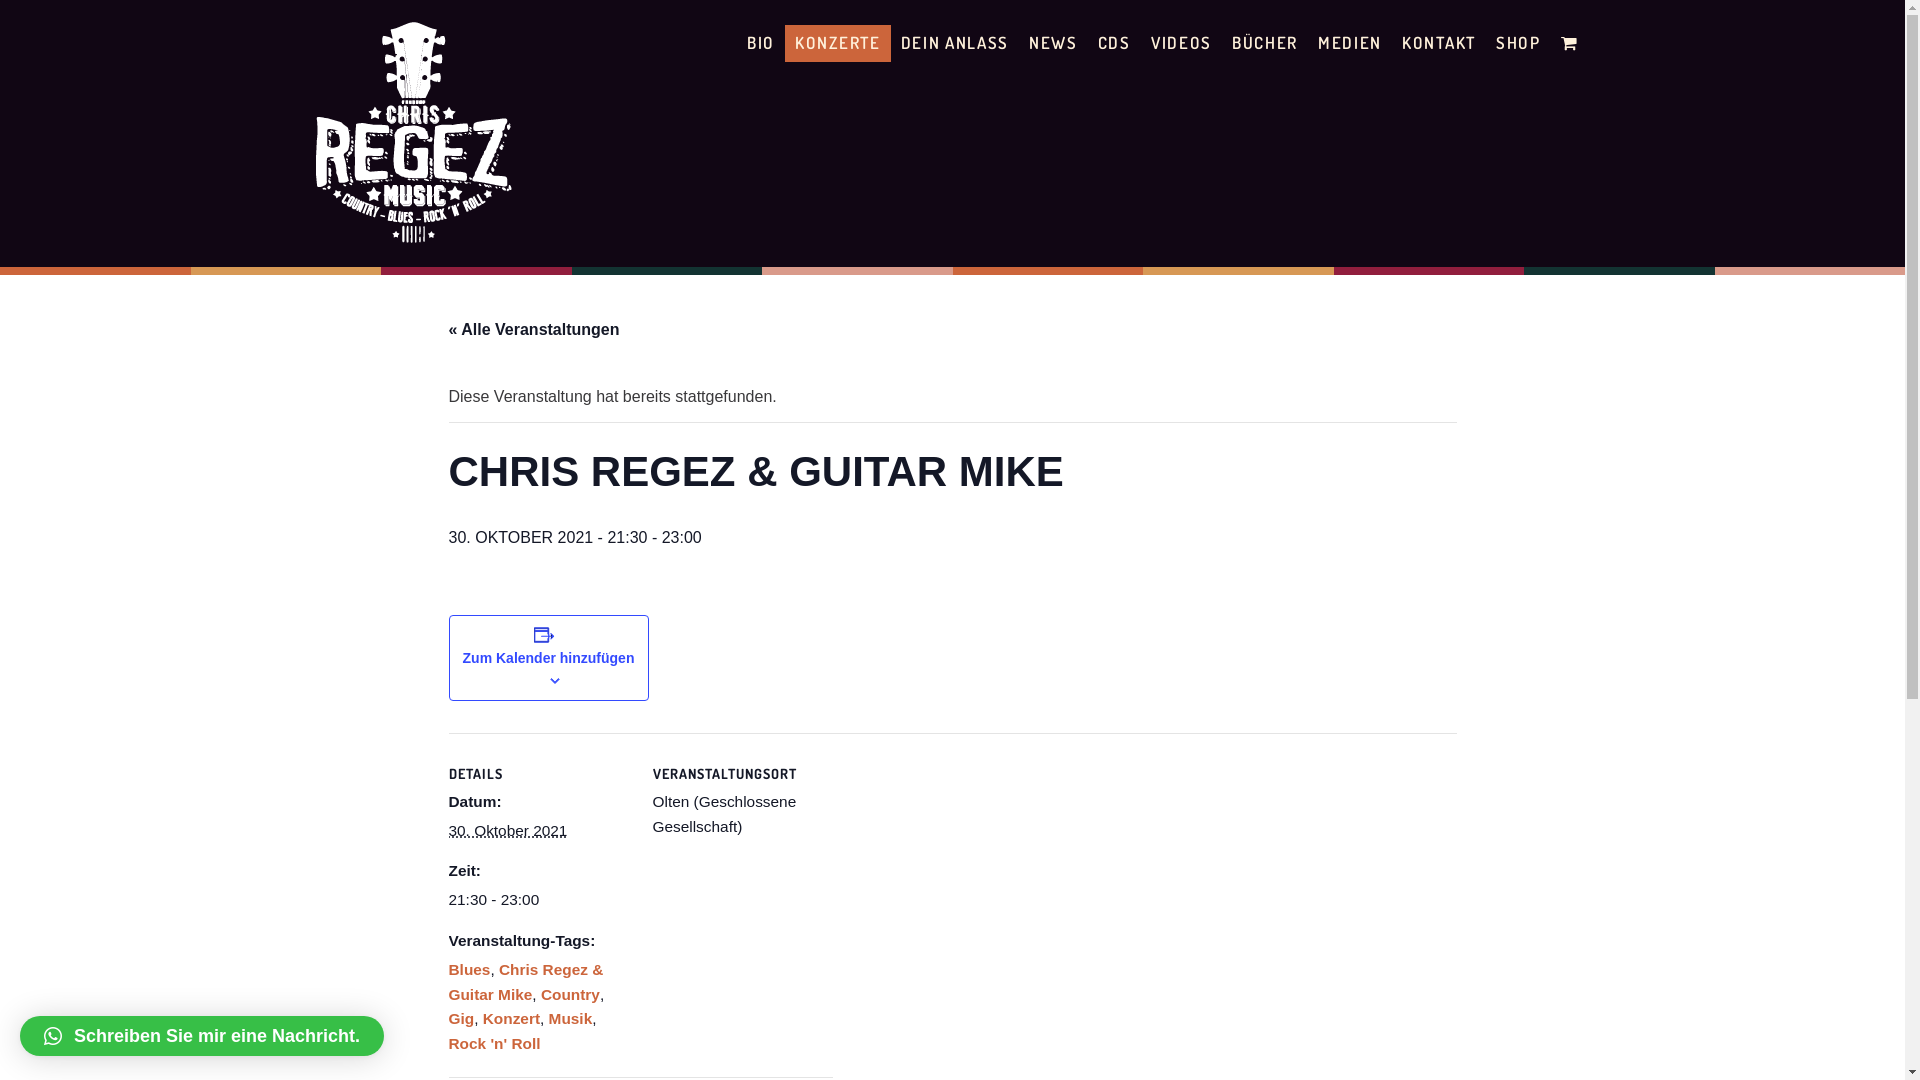 The image size is (1920, 1080). What do you see at coordinates (1518, 44) in the screenshot?
I see `SHOP` at bounding box center [1518, 44].